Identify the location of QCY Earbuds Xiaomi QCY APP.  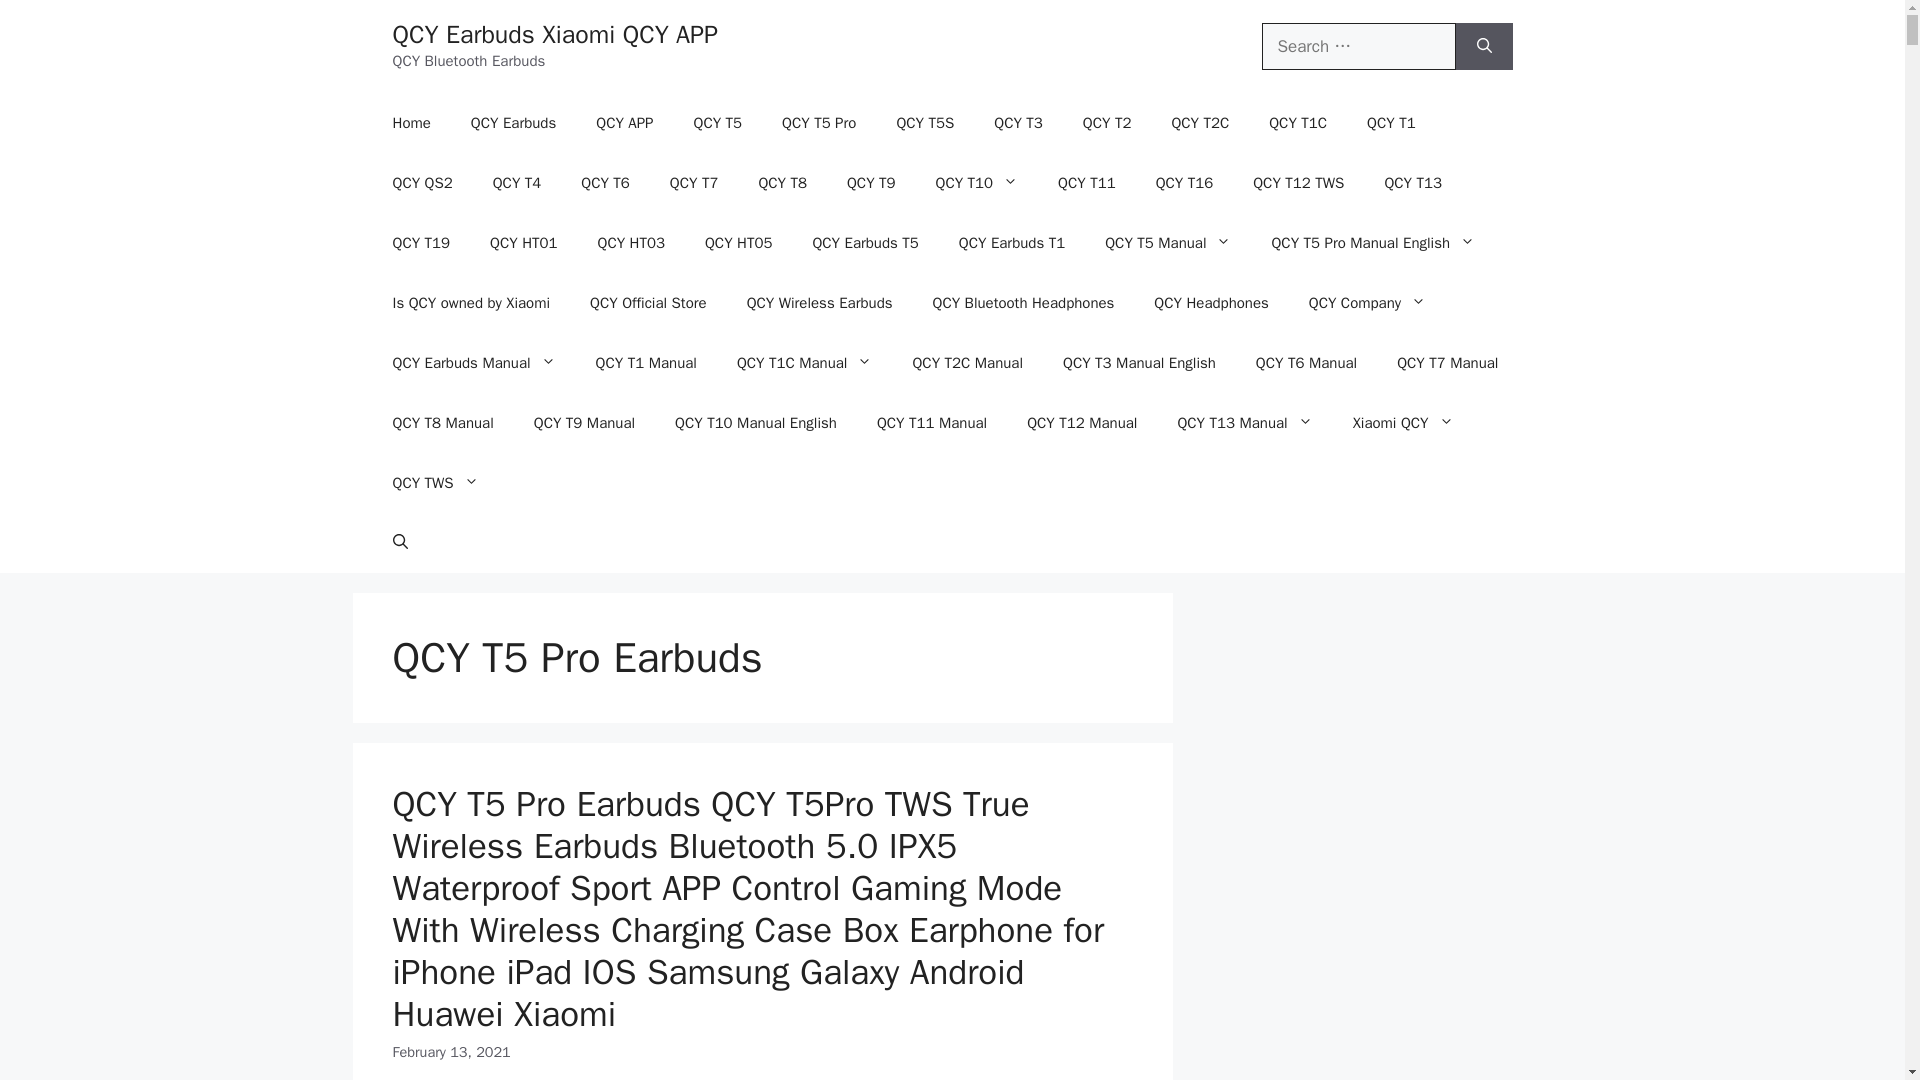
(554, 34).